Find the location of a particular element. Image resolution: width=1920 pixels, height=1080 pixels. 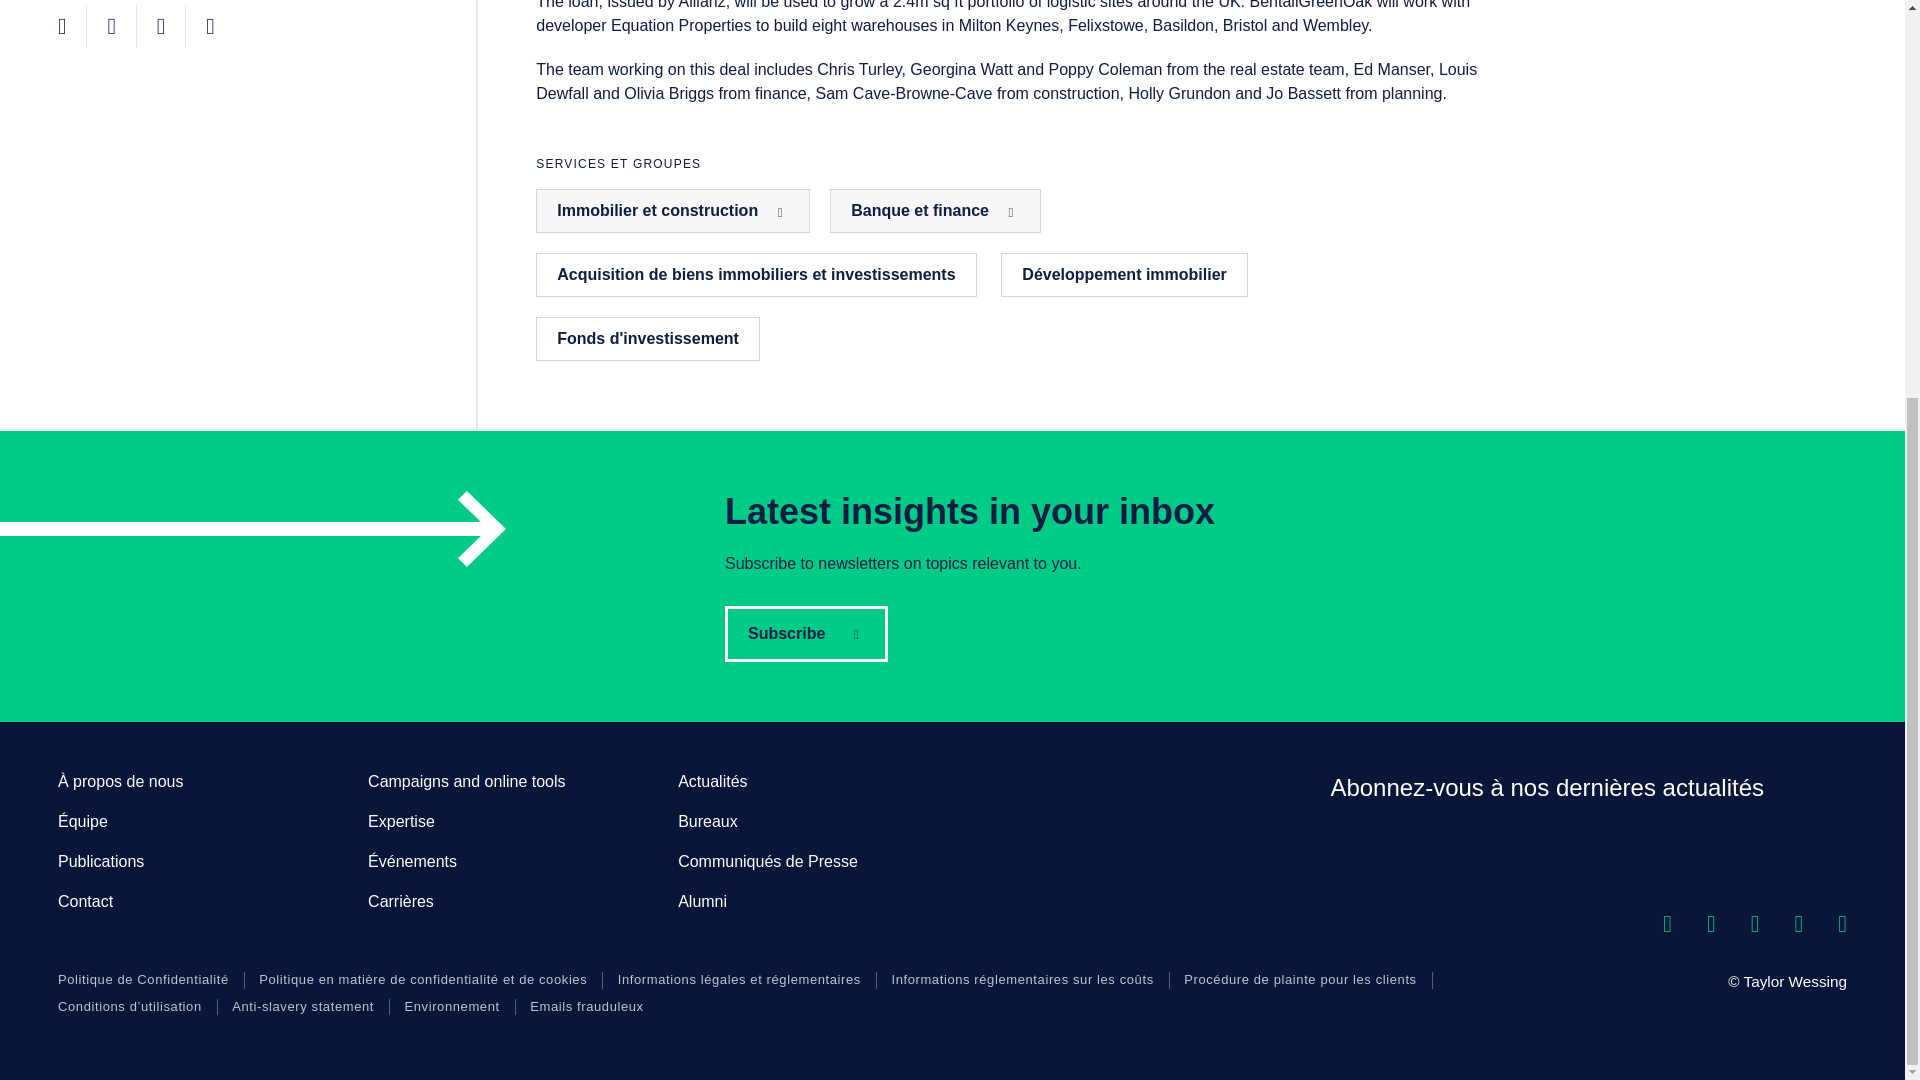

Banques et finances is located at coordinates (934, 211).